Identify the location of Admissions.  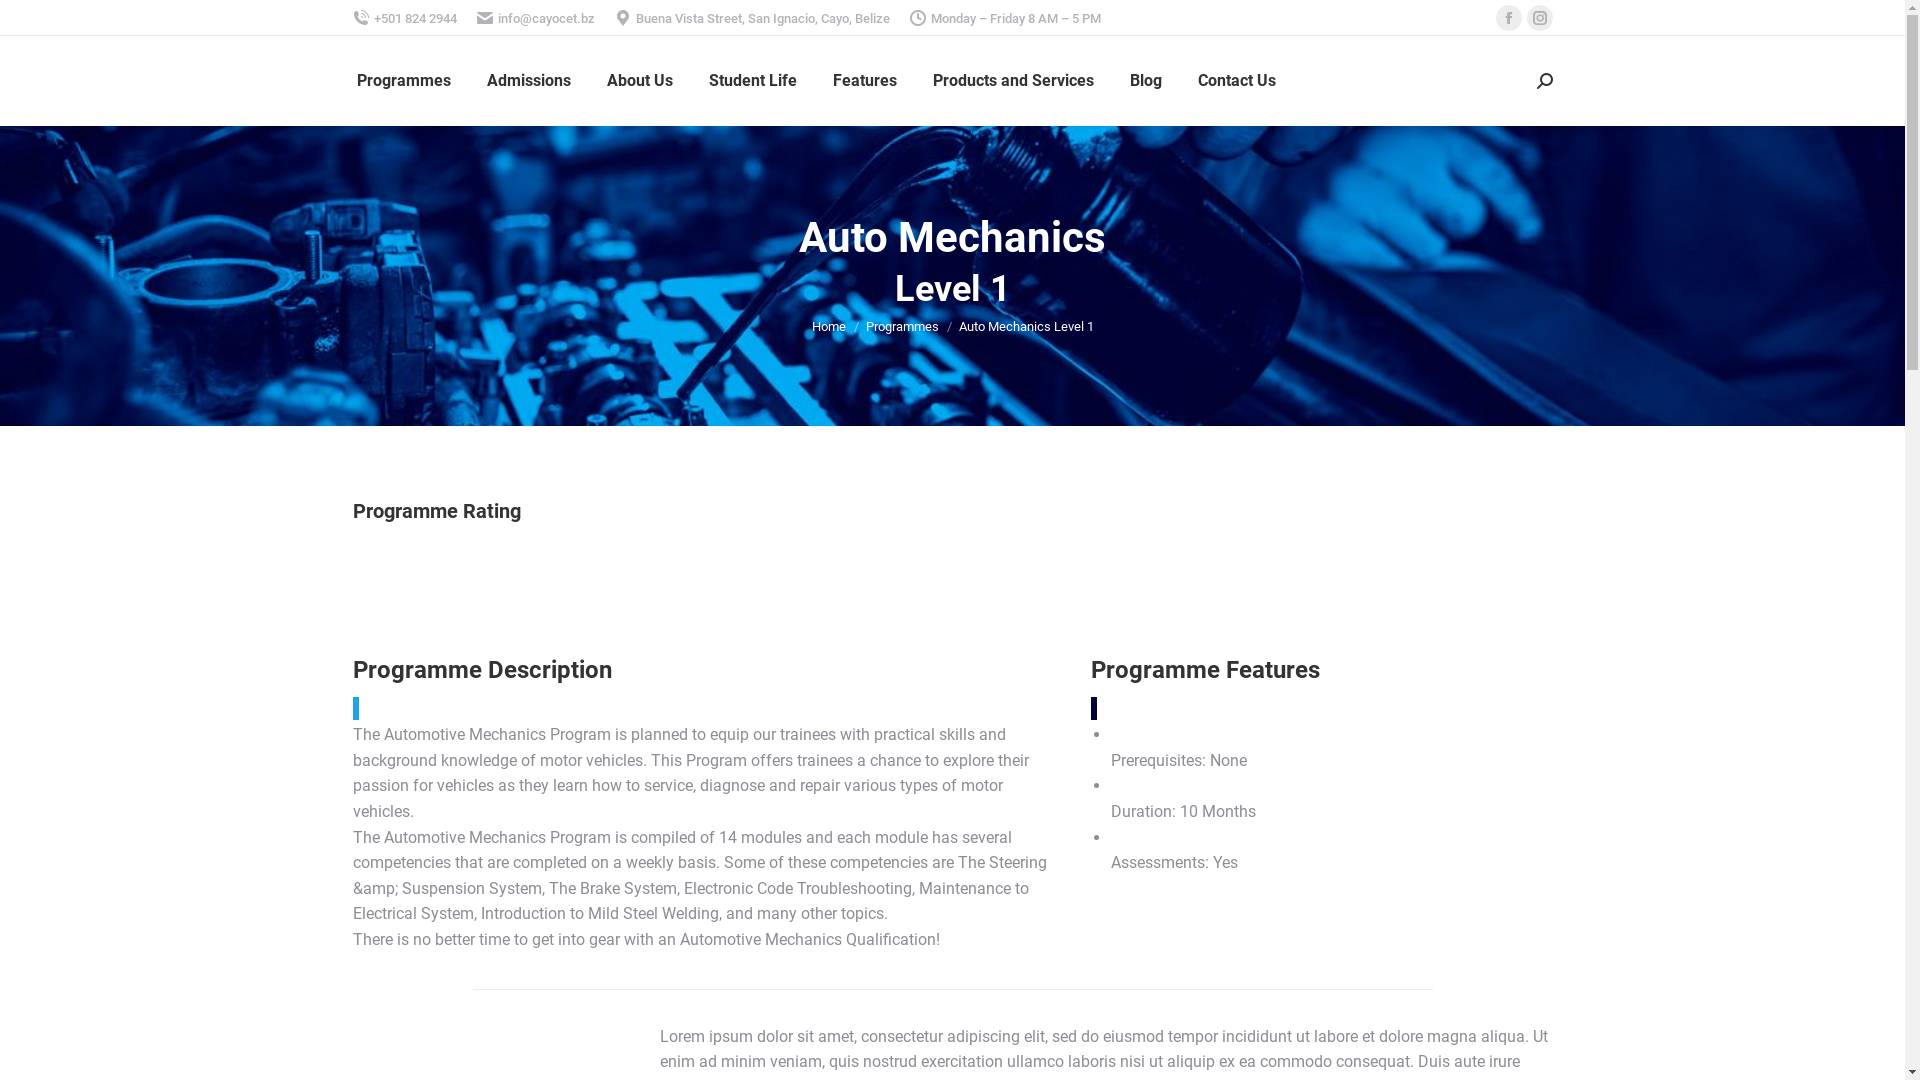
(528, 81).